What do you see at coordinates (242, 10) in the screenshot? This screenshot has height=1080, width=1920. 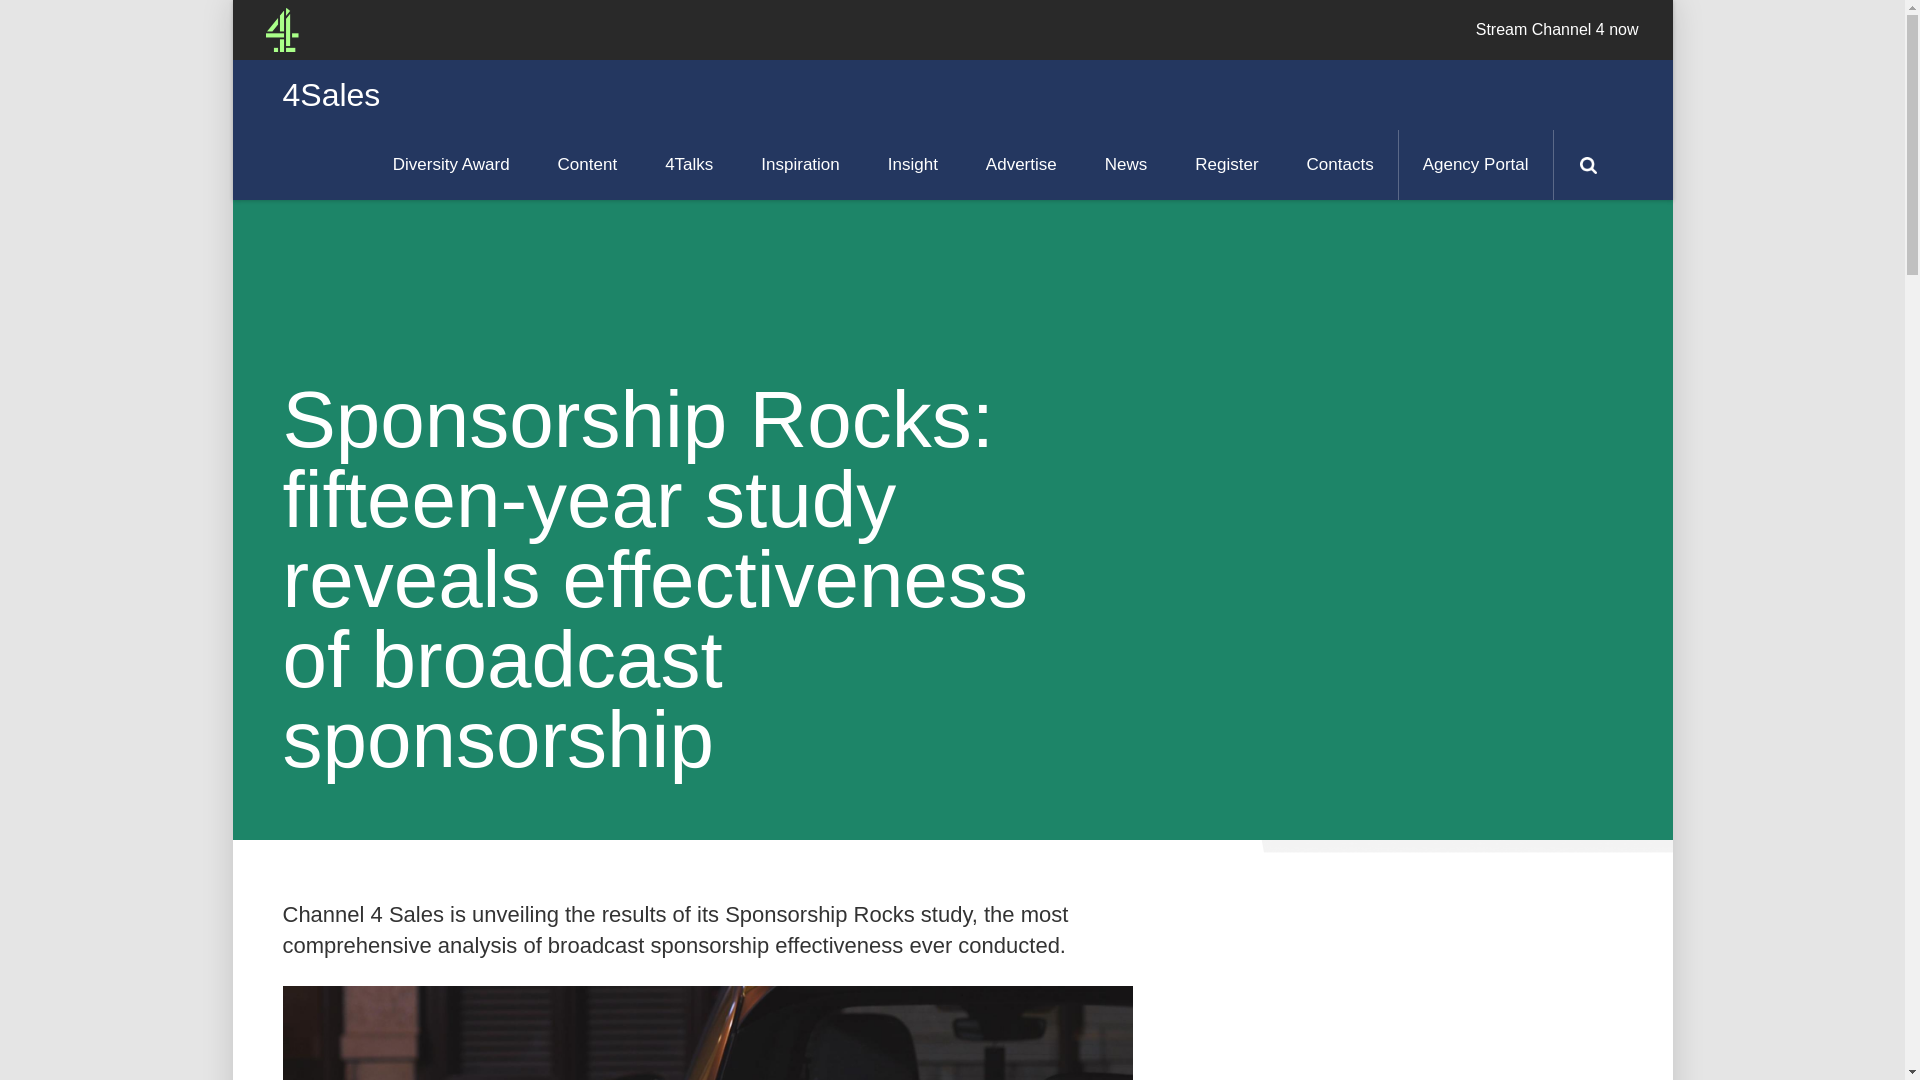 I see `Jump to content` at bounding box center [242, 10].